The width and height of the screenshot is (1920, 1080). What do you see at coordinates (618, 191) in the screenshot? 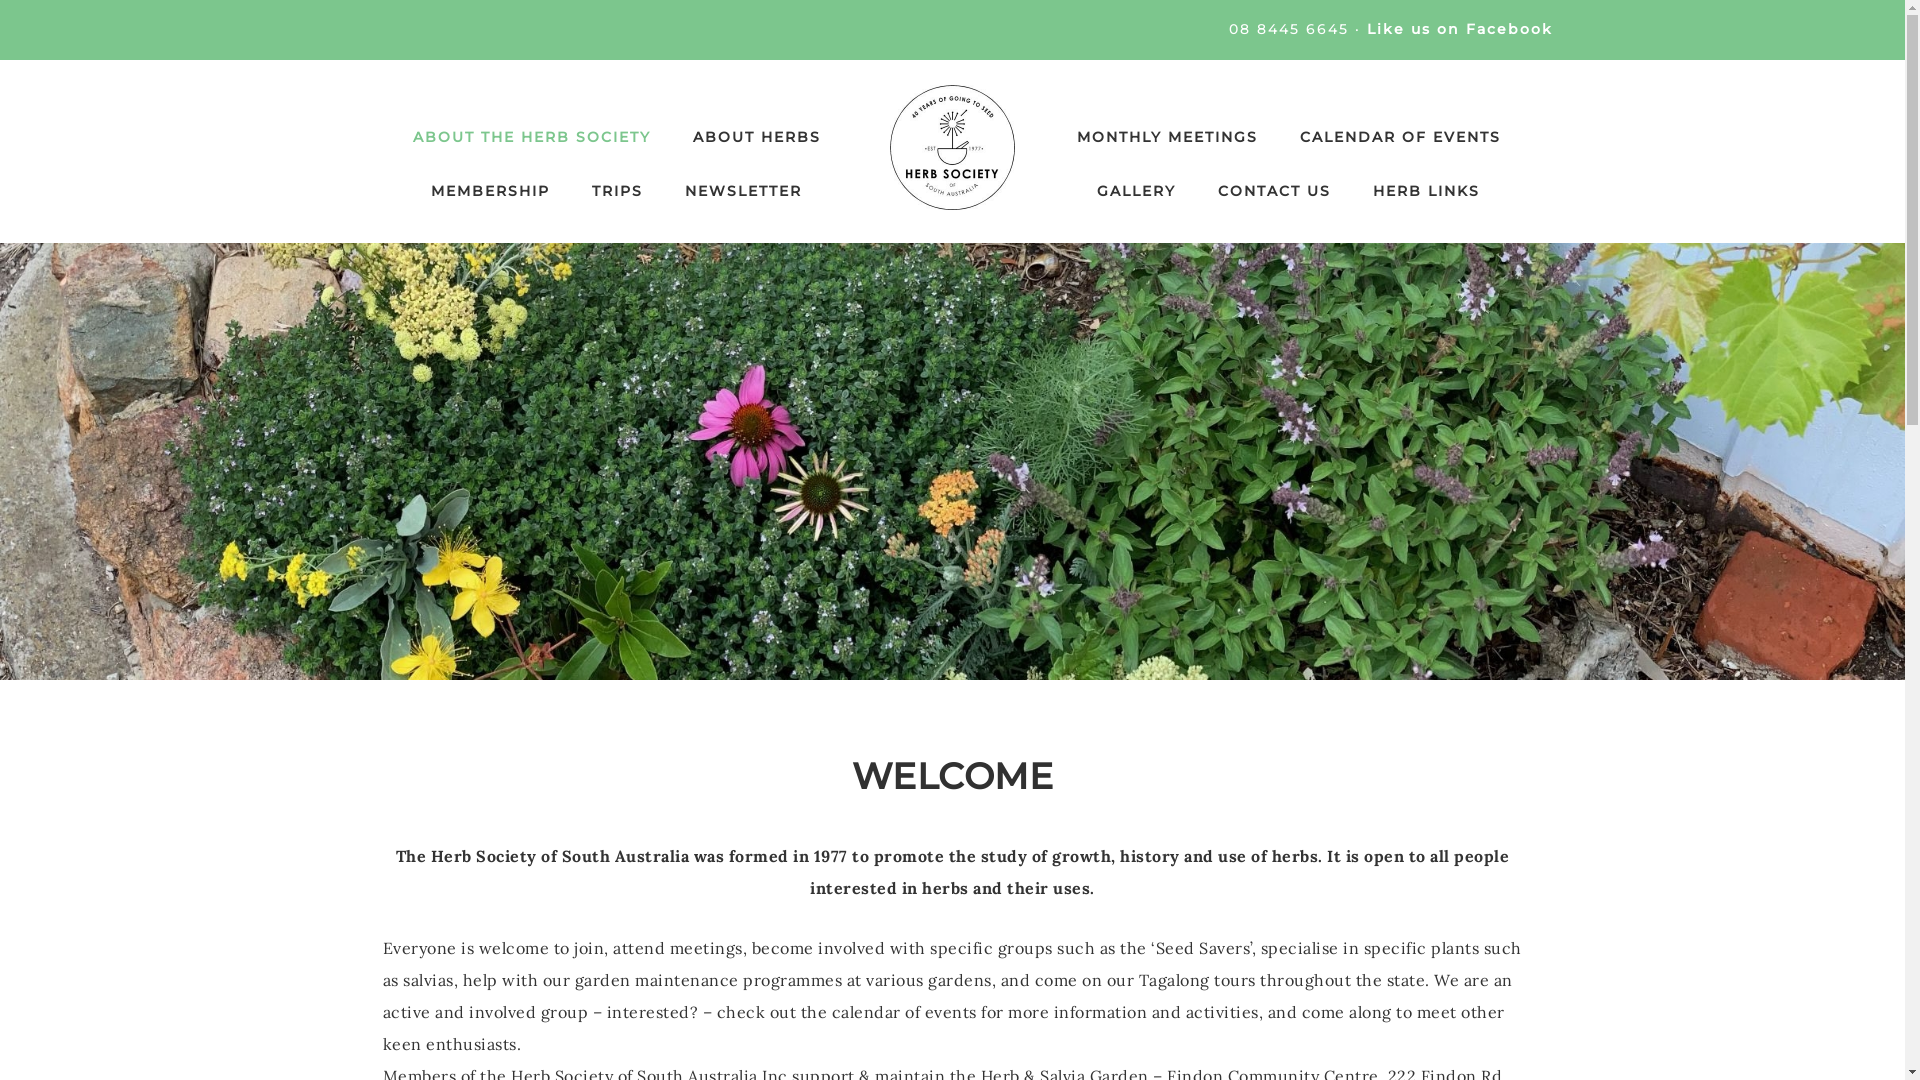
I see `TRIPS` at bounding box center [618, 191].